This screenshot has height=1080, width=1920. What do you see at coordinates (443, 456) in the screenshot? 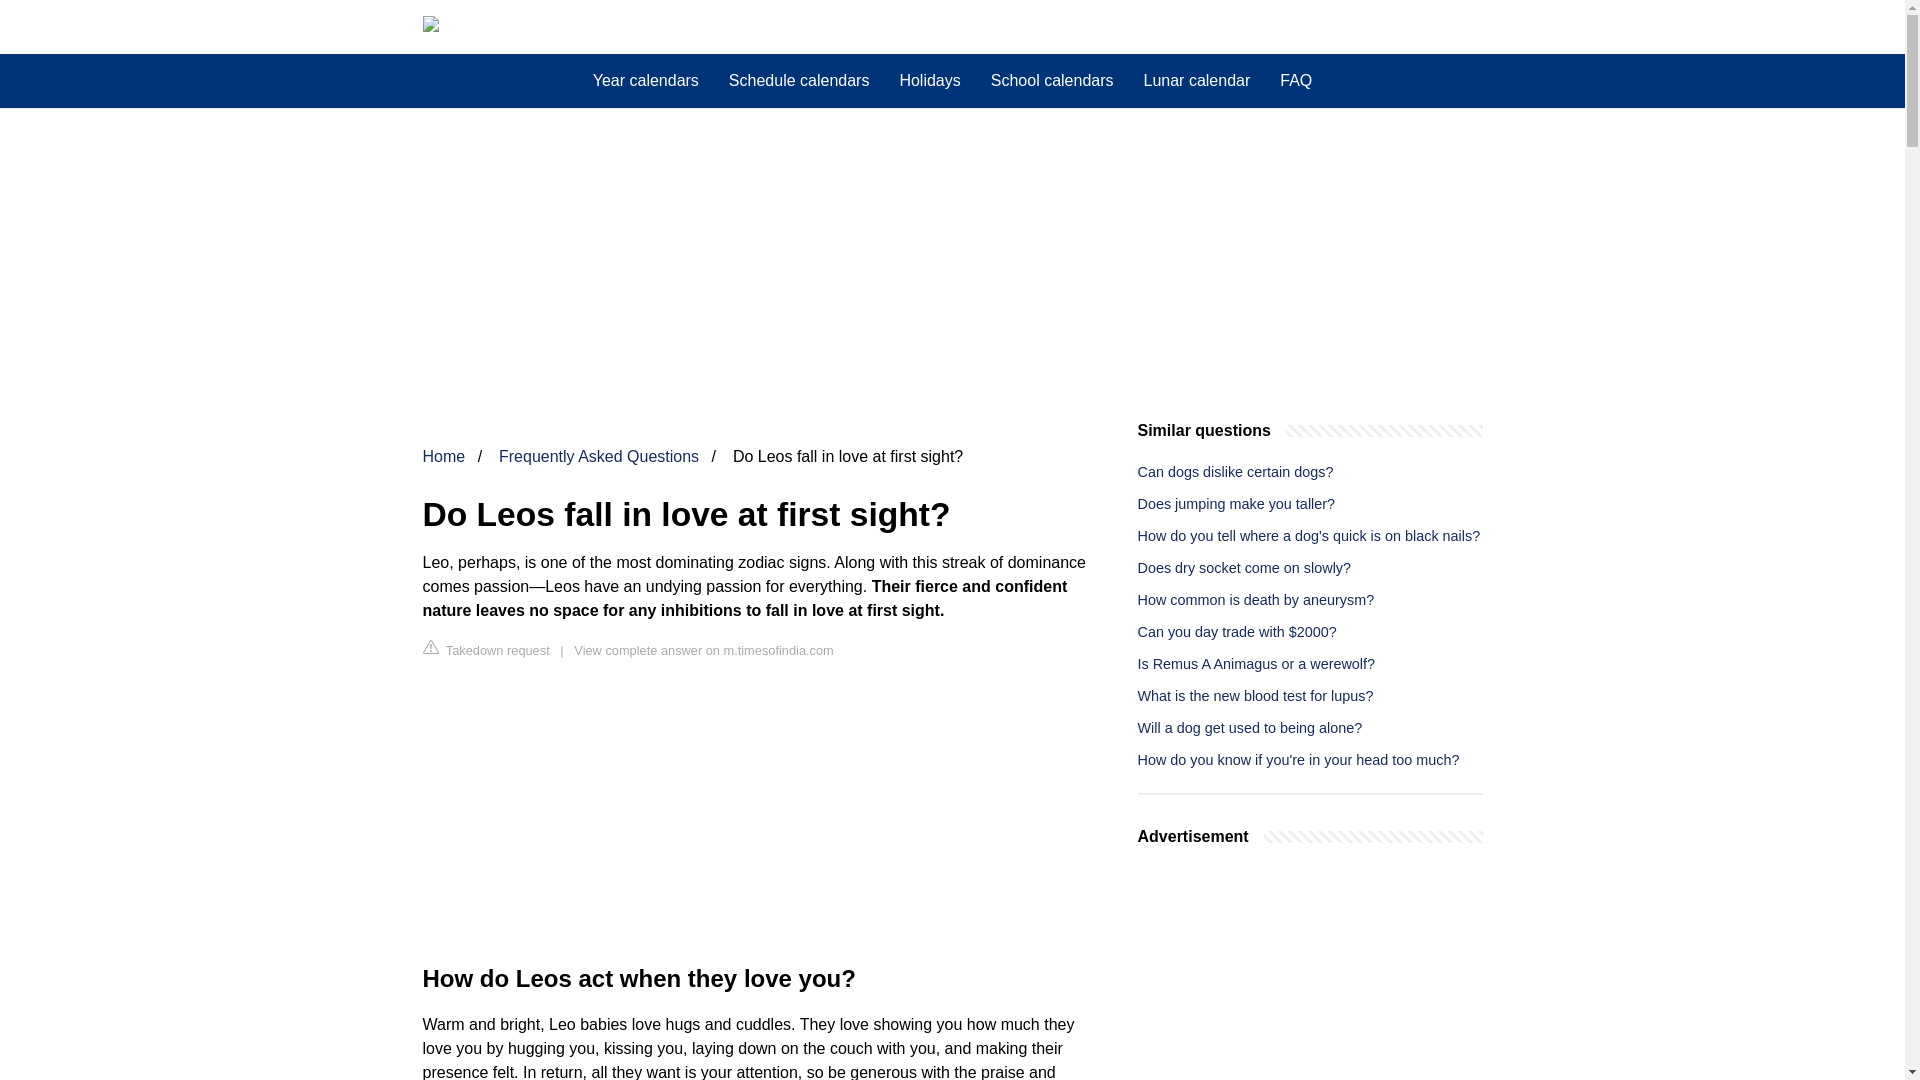
I see `Home` at bounding box center [443, 456].